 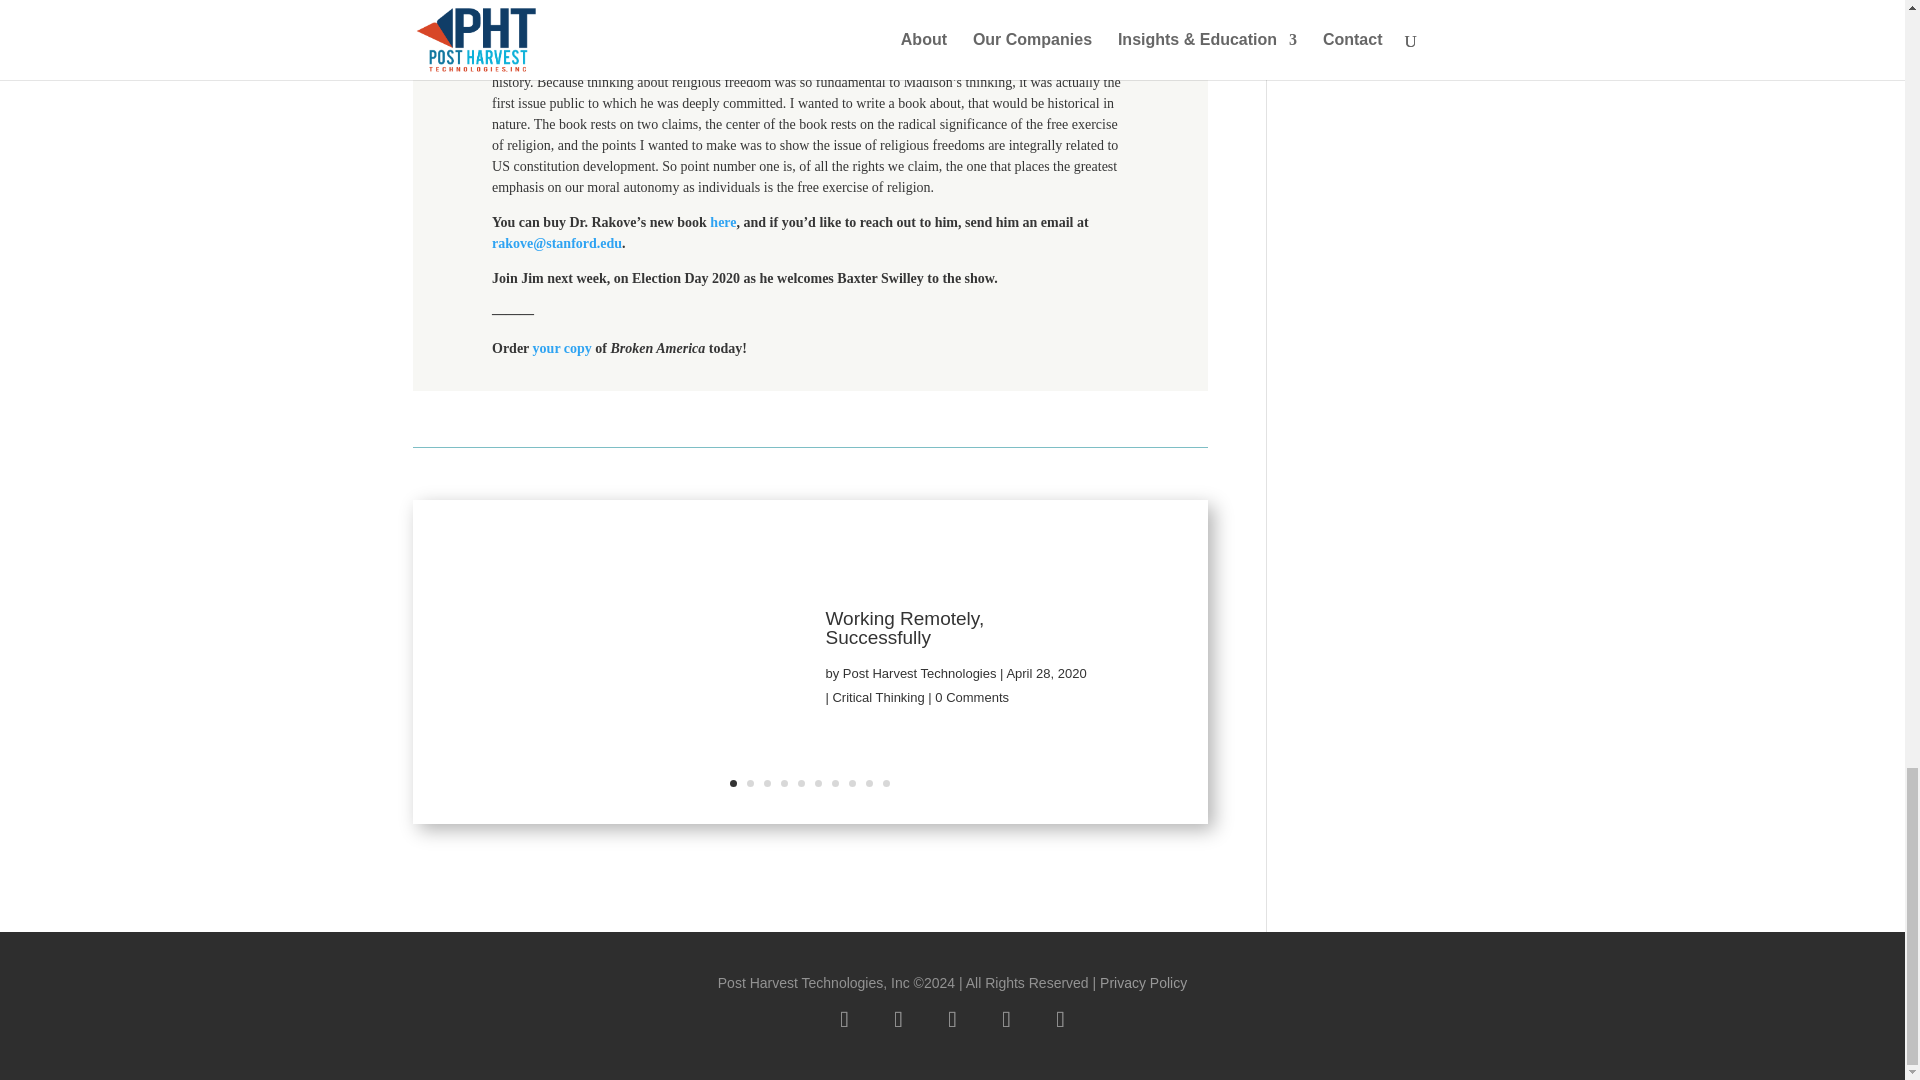 What do you see at coordinates (877, 698) in the screenshot?
I see `Critical Thinking` at bounding box center [877, 698].